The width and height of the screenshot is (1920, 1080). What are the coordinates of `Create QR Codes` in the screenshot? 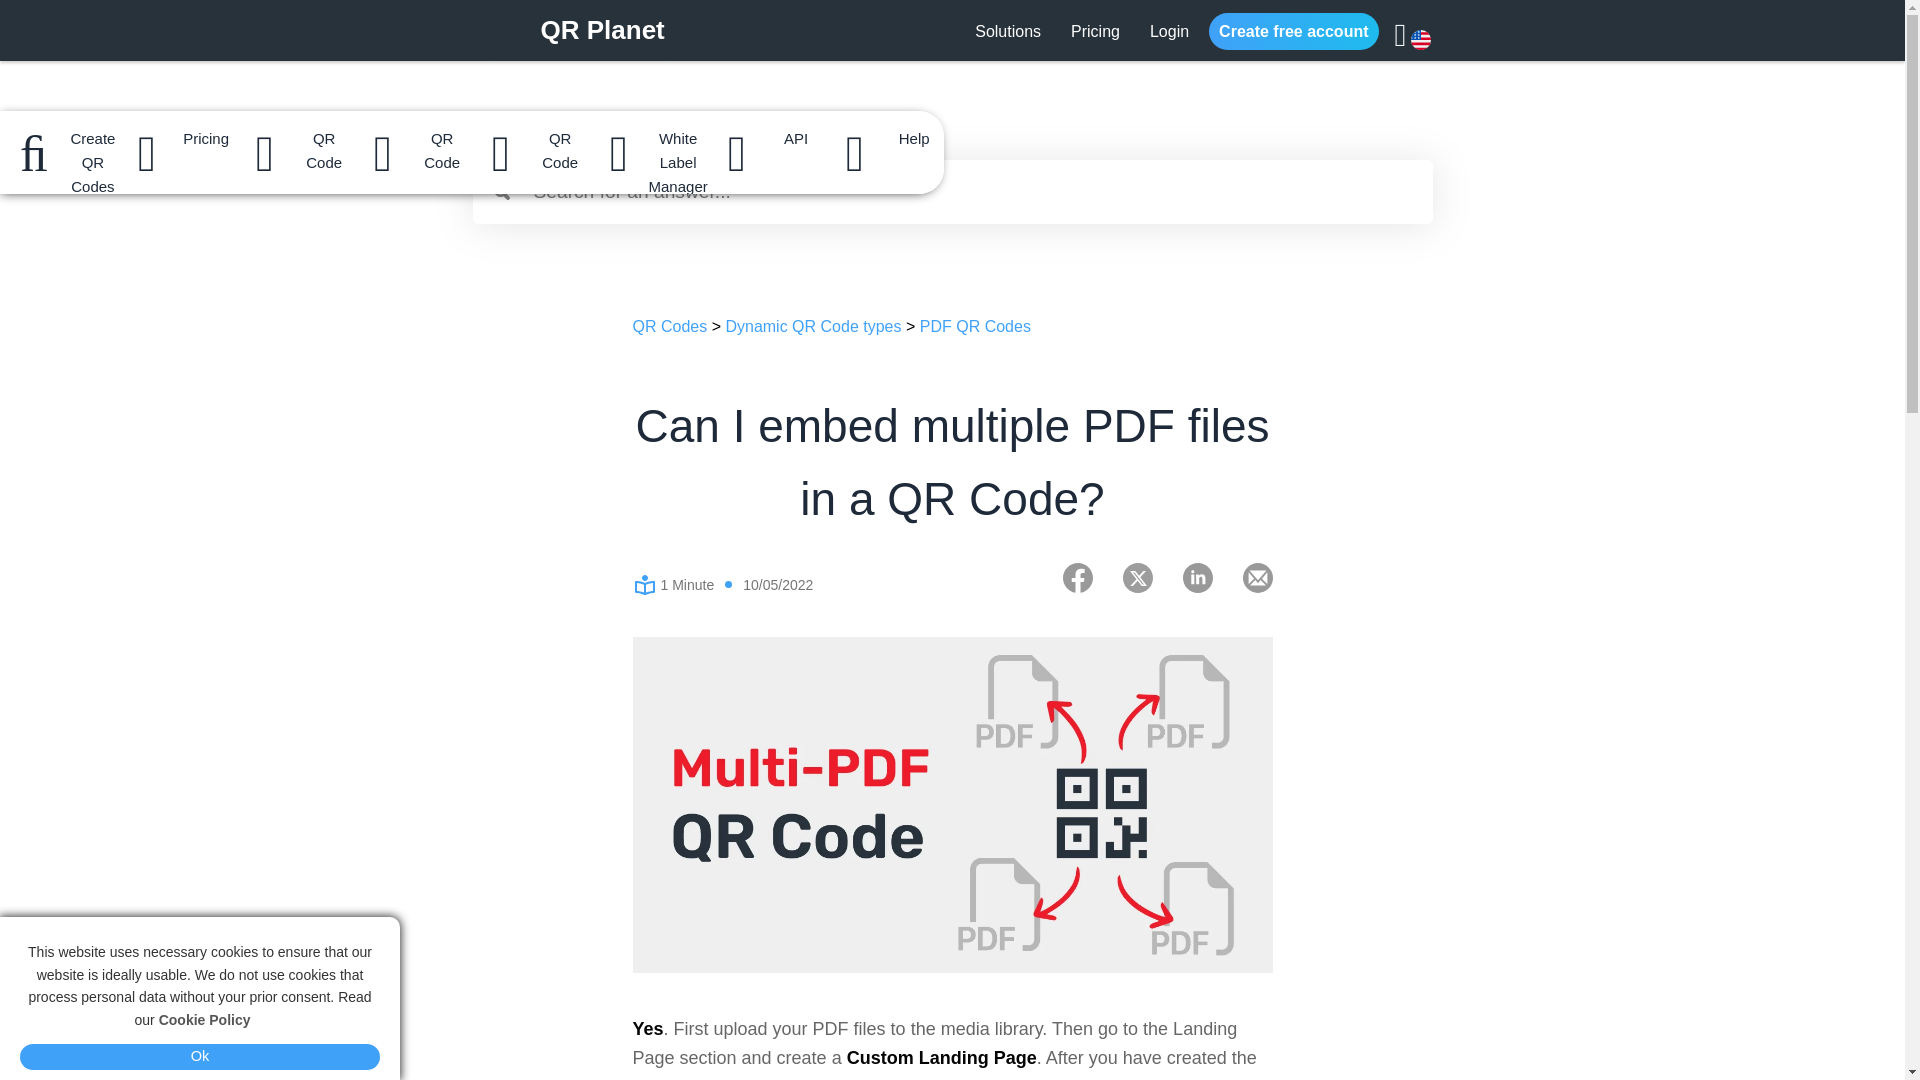 It's located at (58, 140).